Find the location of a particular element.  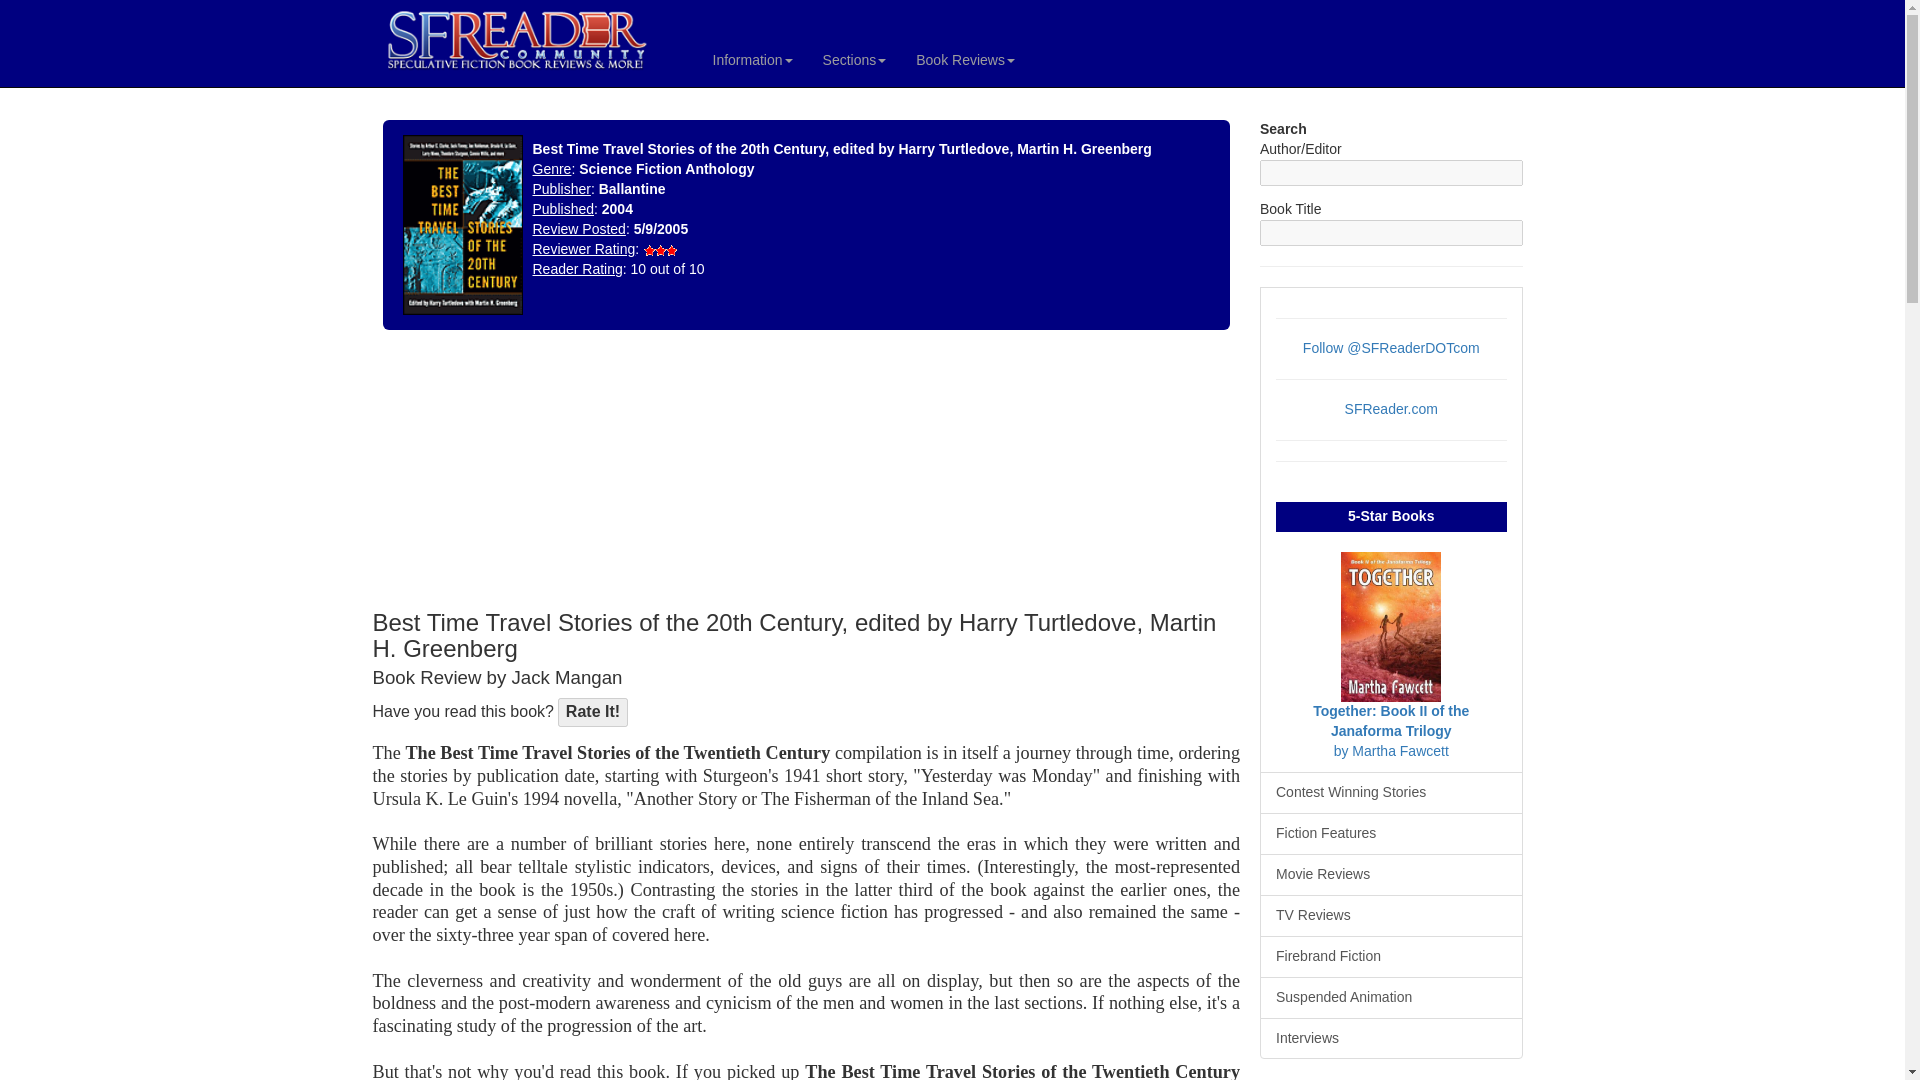

Book Reviews is located at coordinates (964, 60).